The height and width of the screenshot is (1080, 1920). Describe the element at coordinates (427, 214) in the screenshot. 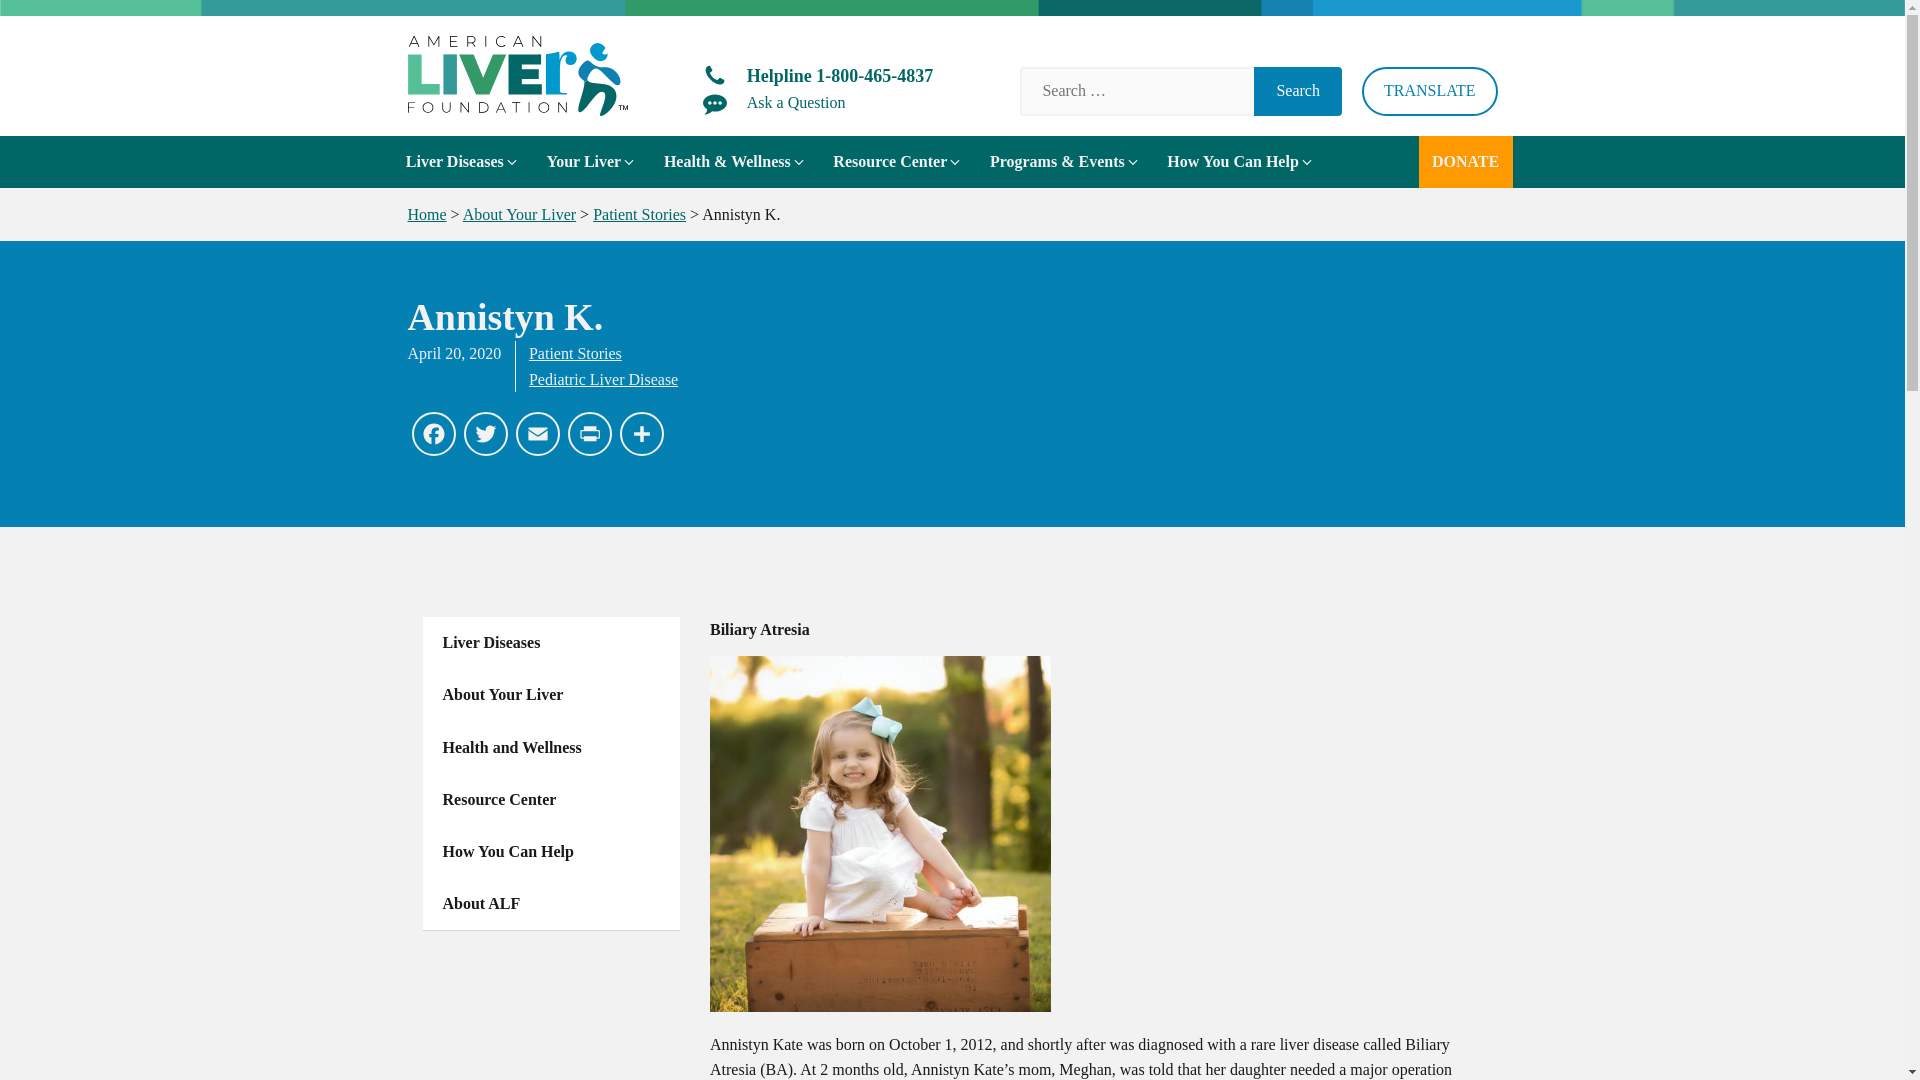

I see `Go to American Liver Foundation.` at that location.